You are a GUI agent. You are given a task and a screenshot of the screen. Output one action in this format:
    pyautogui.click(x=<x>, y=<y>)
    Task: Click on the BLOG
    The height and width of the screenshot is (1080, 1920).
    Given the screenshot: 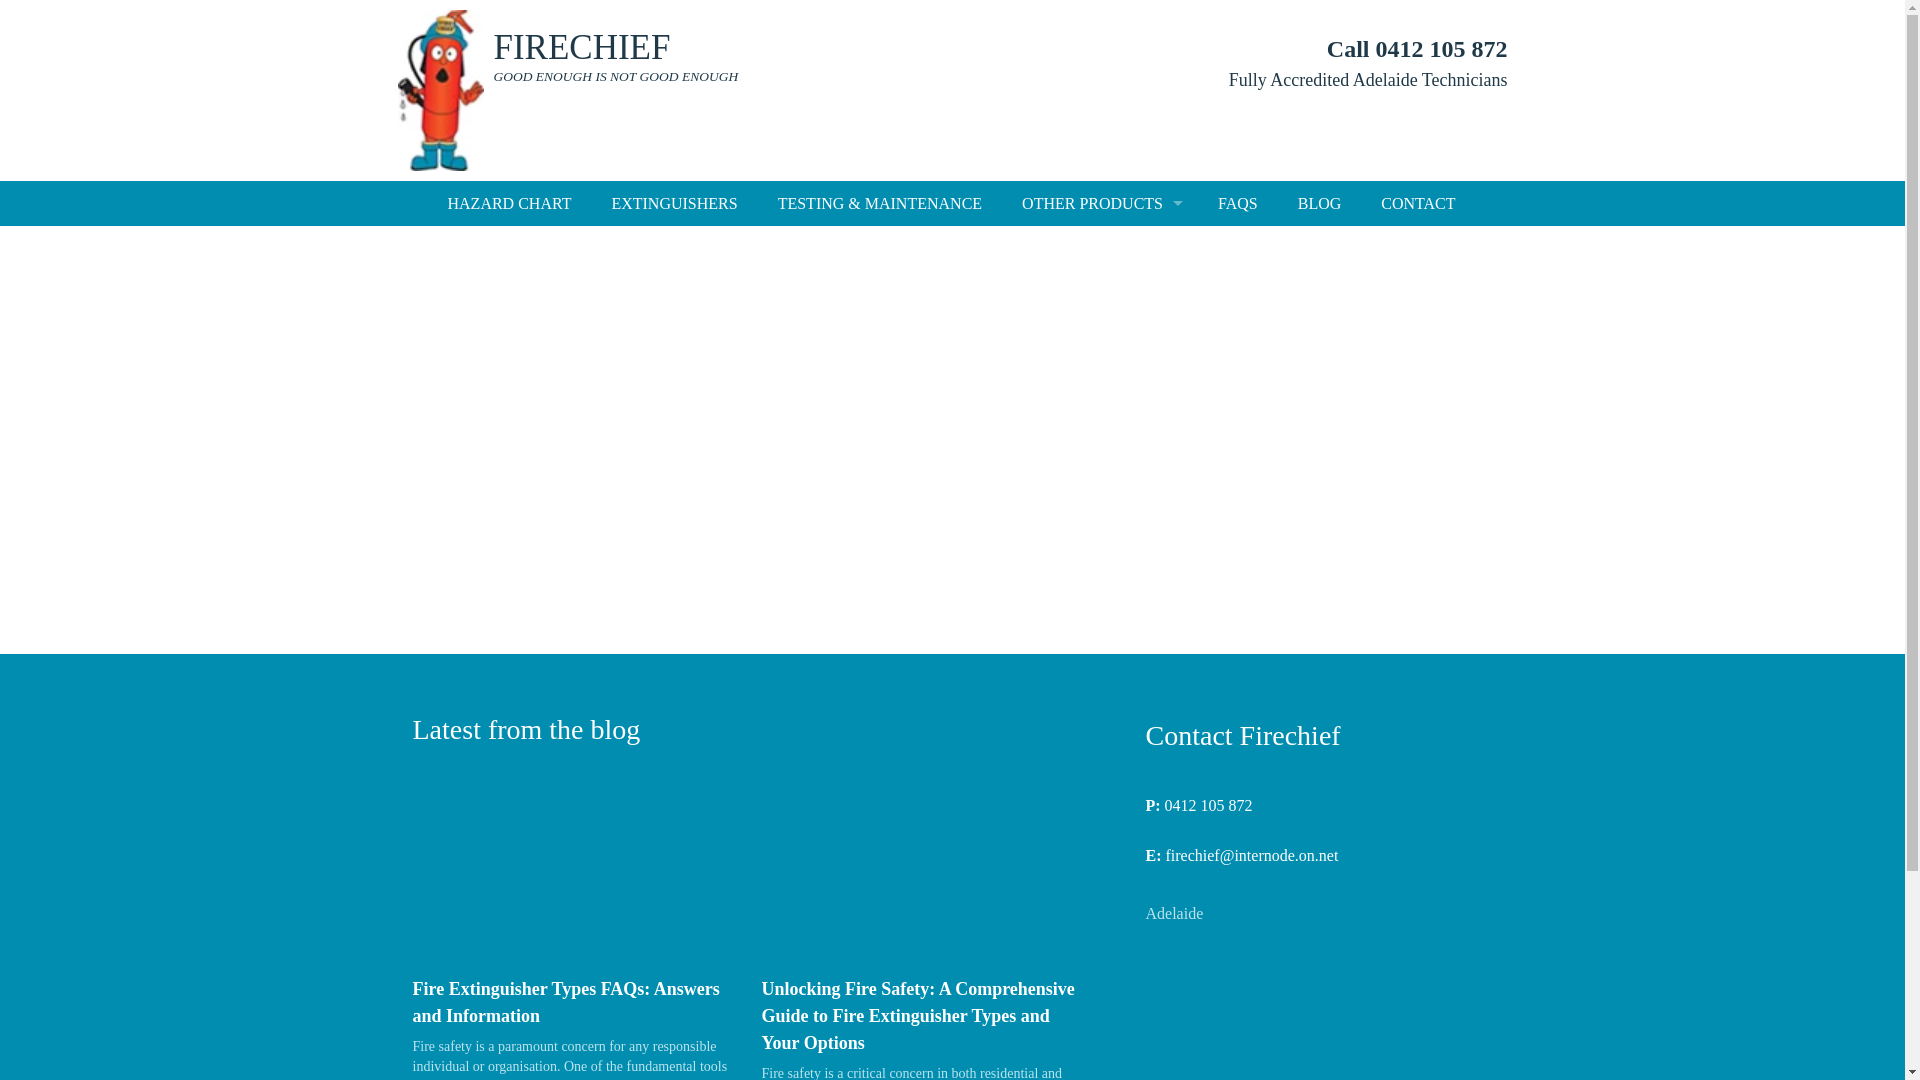 What is the action you would take?
    pyautogui.click(x=1320, y=204)
    